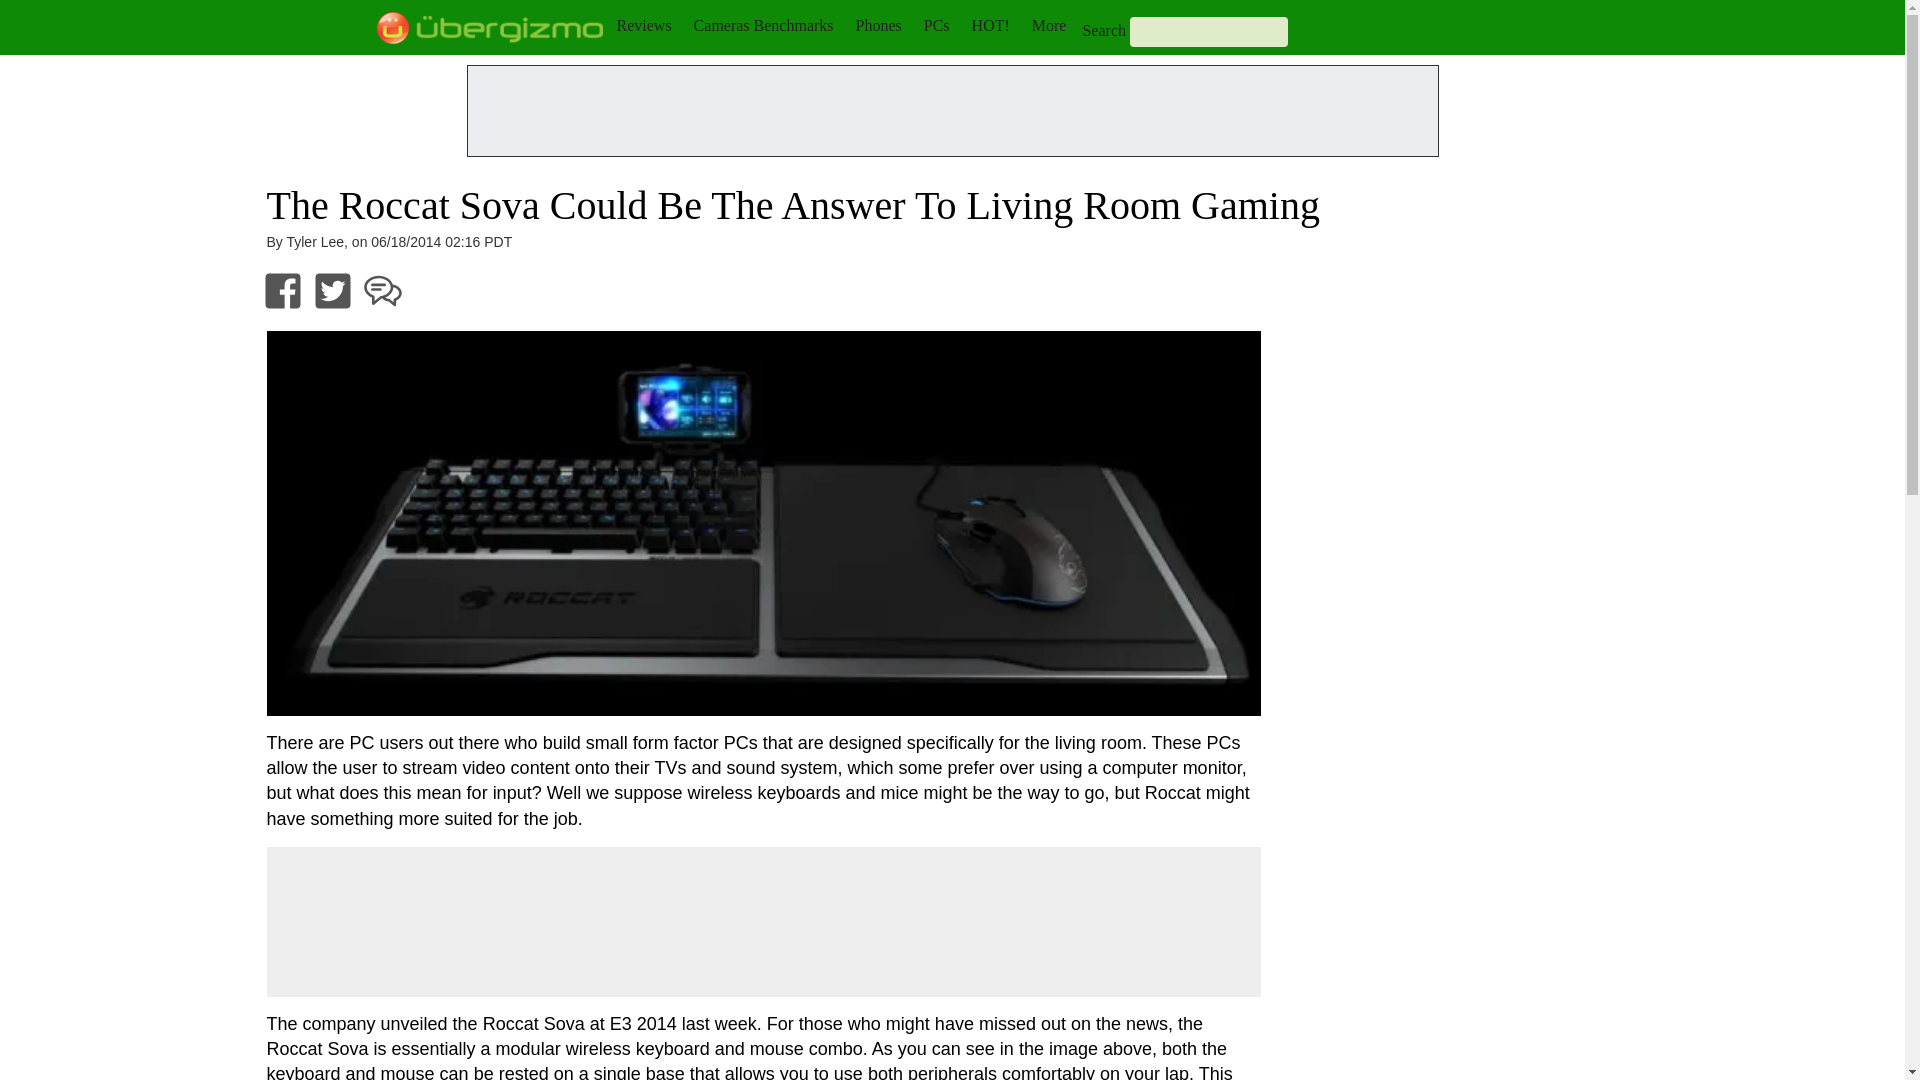  Describe the element at coordinates (879, 25) in the screenshot. I see `Phones` at that location.